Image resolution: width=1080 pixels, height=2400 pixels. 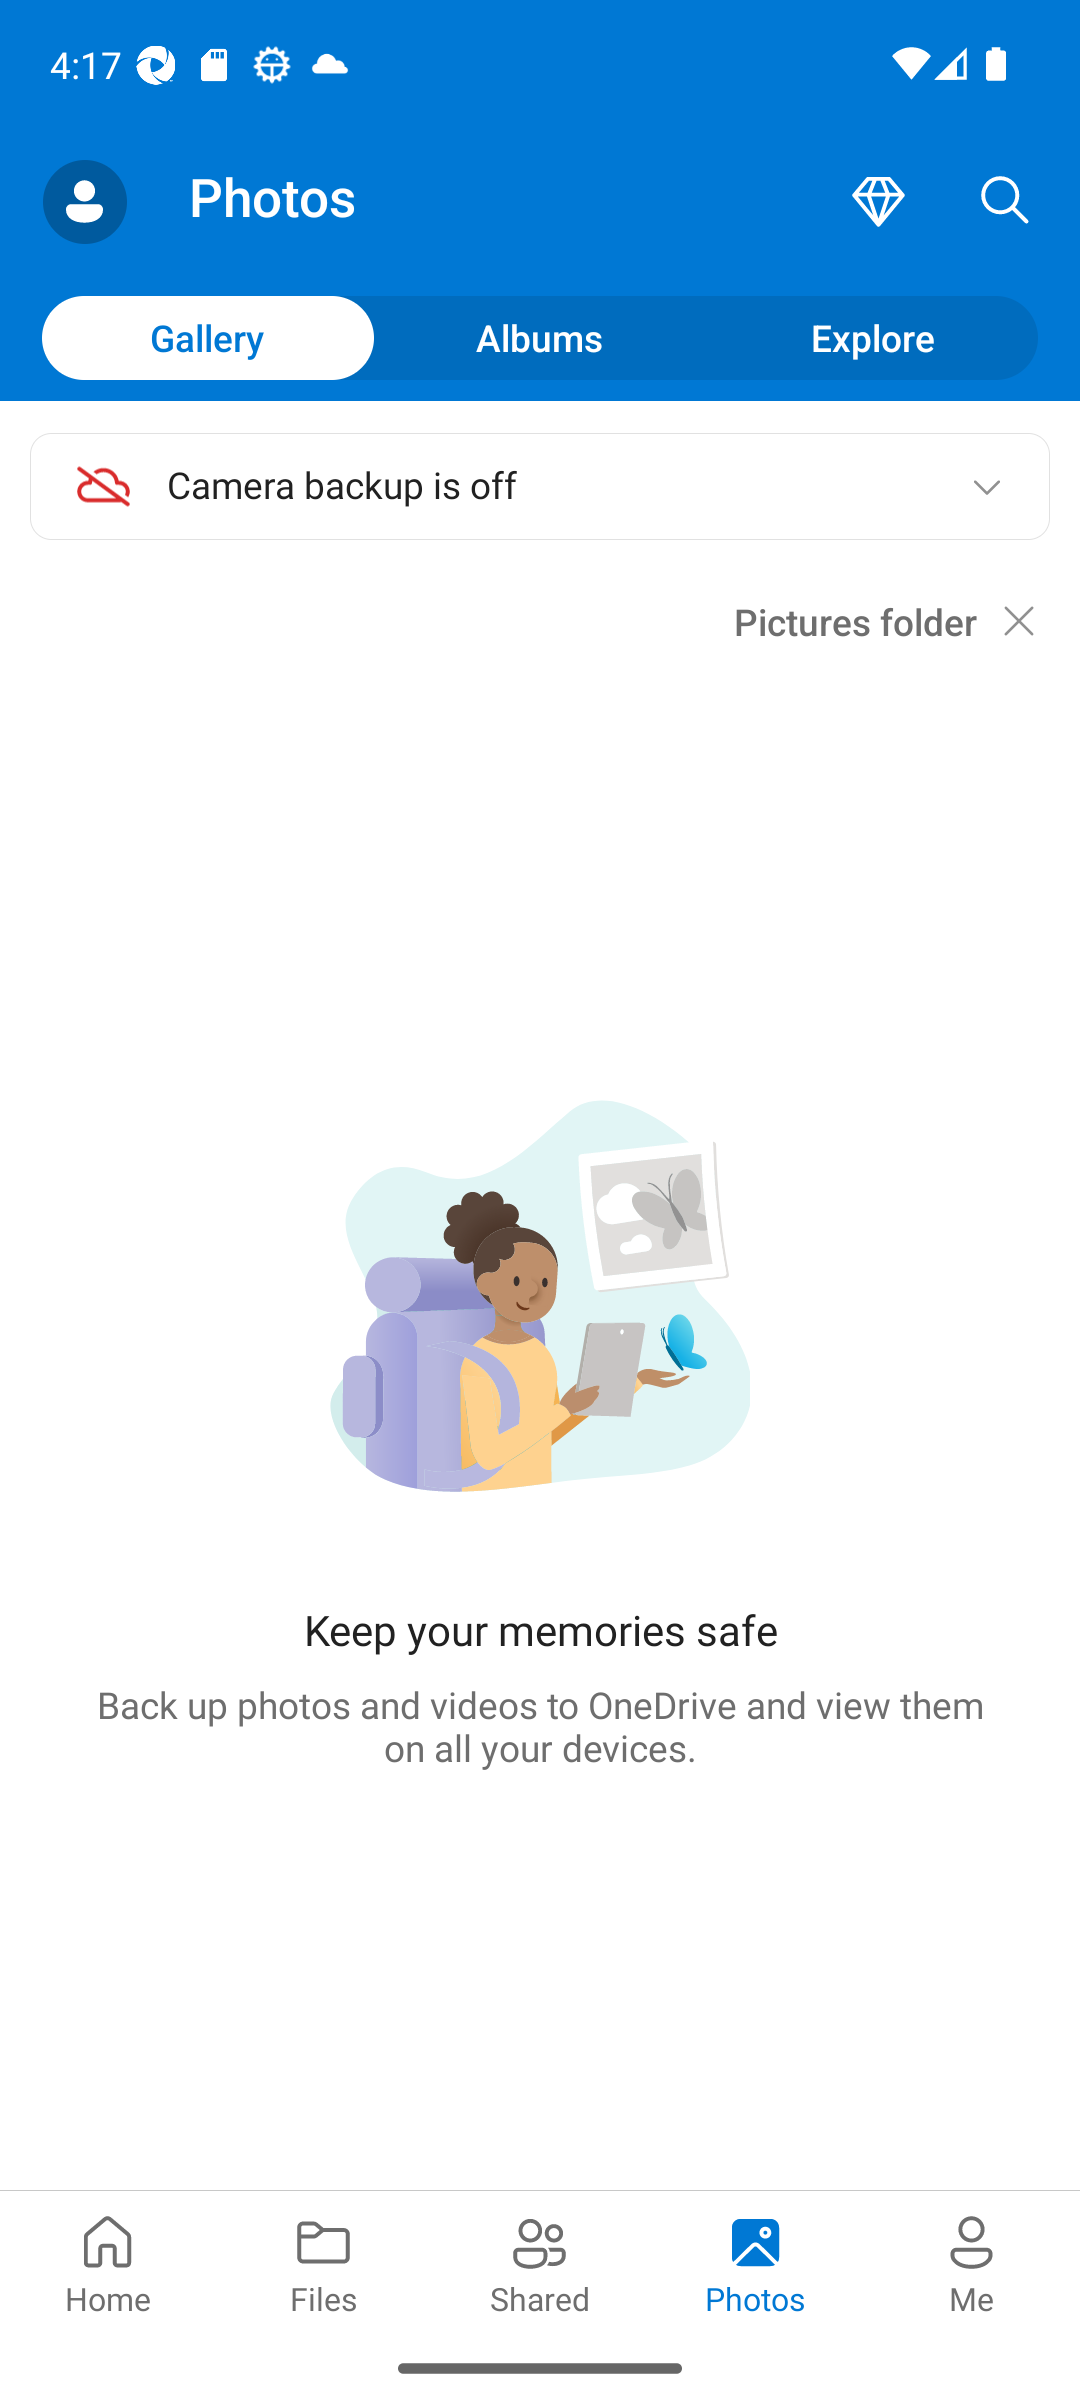 What do you see at coordinates (108, 2262) in the screenshot?
I see `Home pivot Home` at bounding box center [108, 2262].